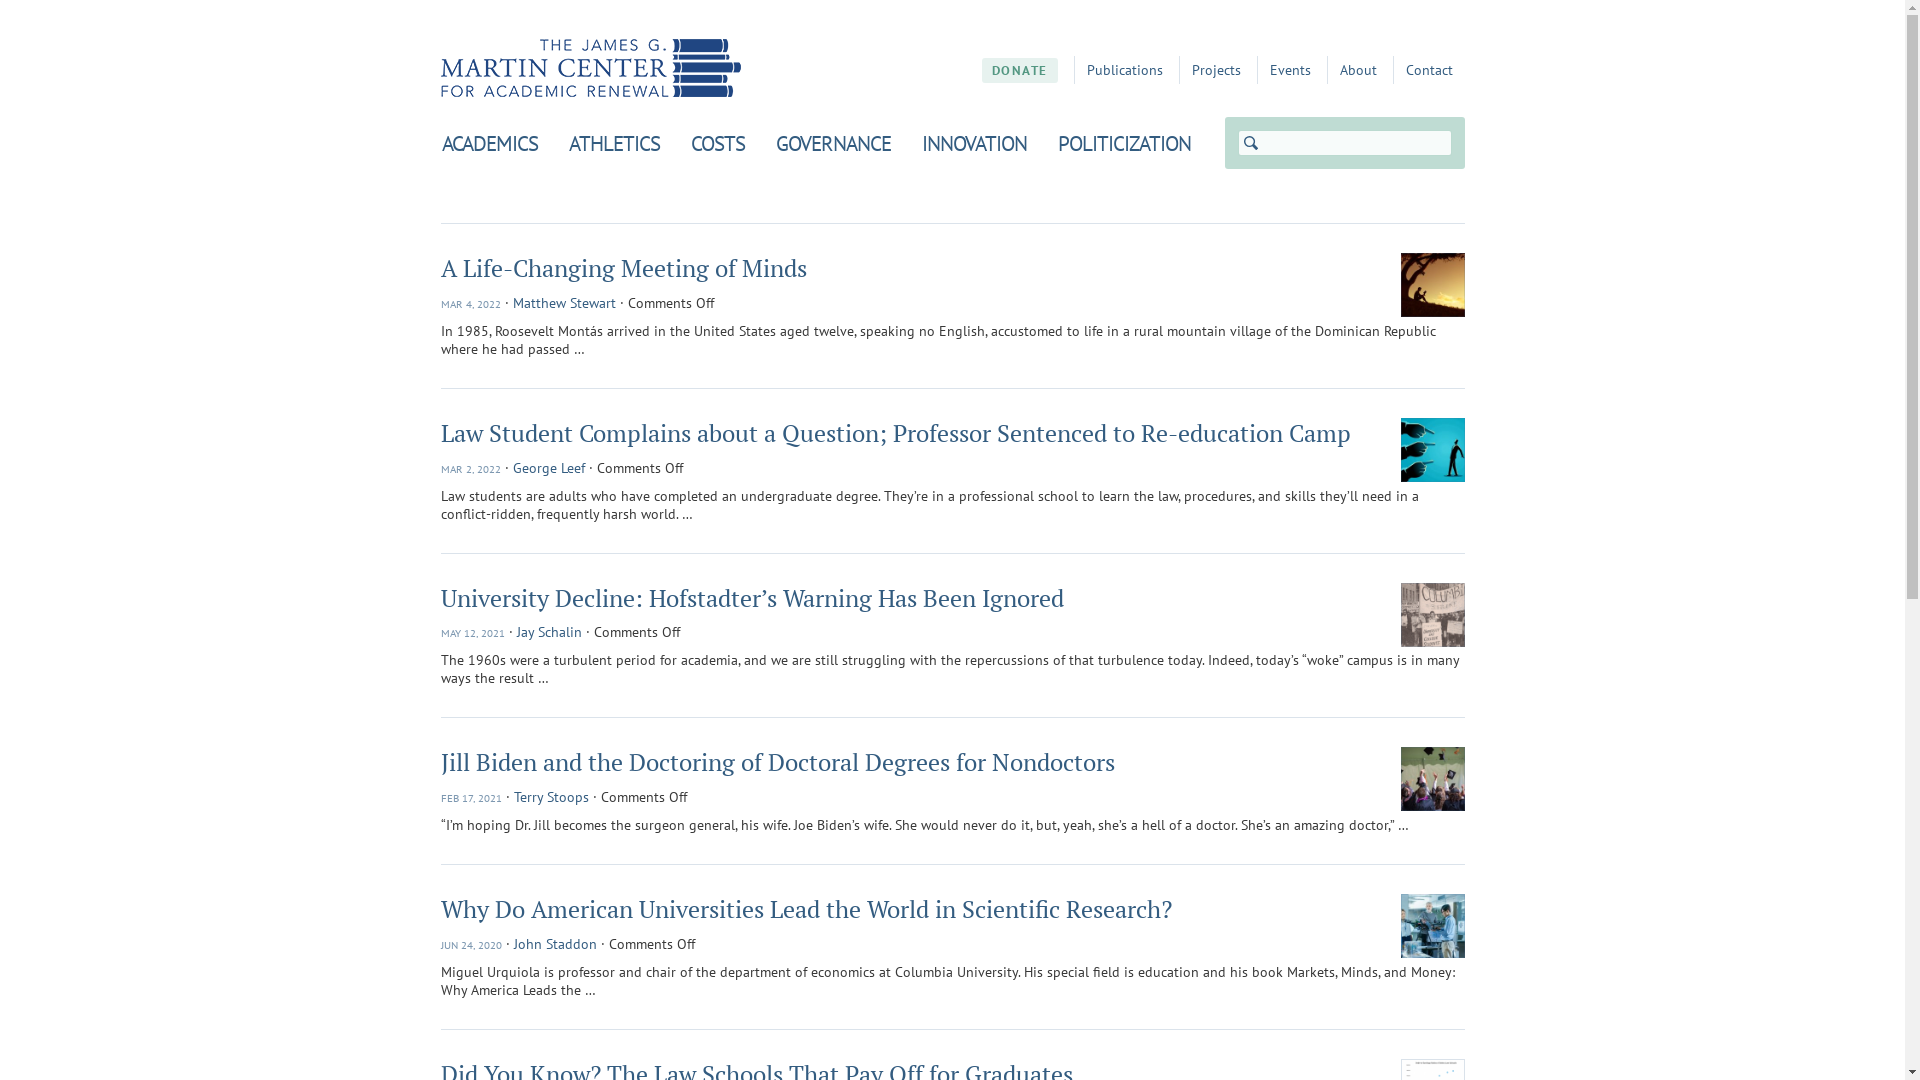  I want to click on About, so click(1358, 70).